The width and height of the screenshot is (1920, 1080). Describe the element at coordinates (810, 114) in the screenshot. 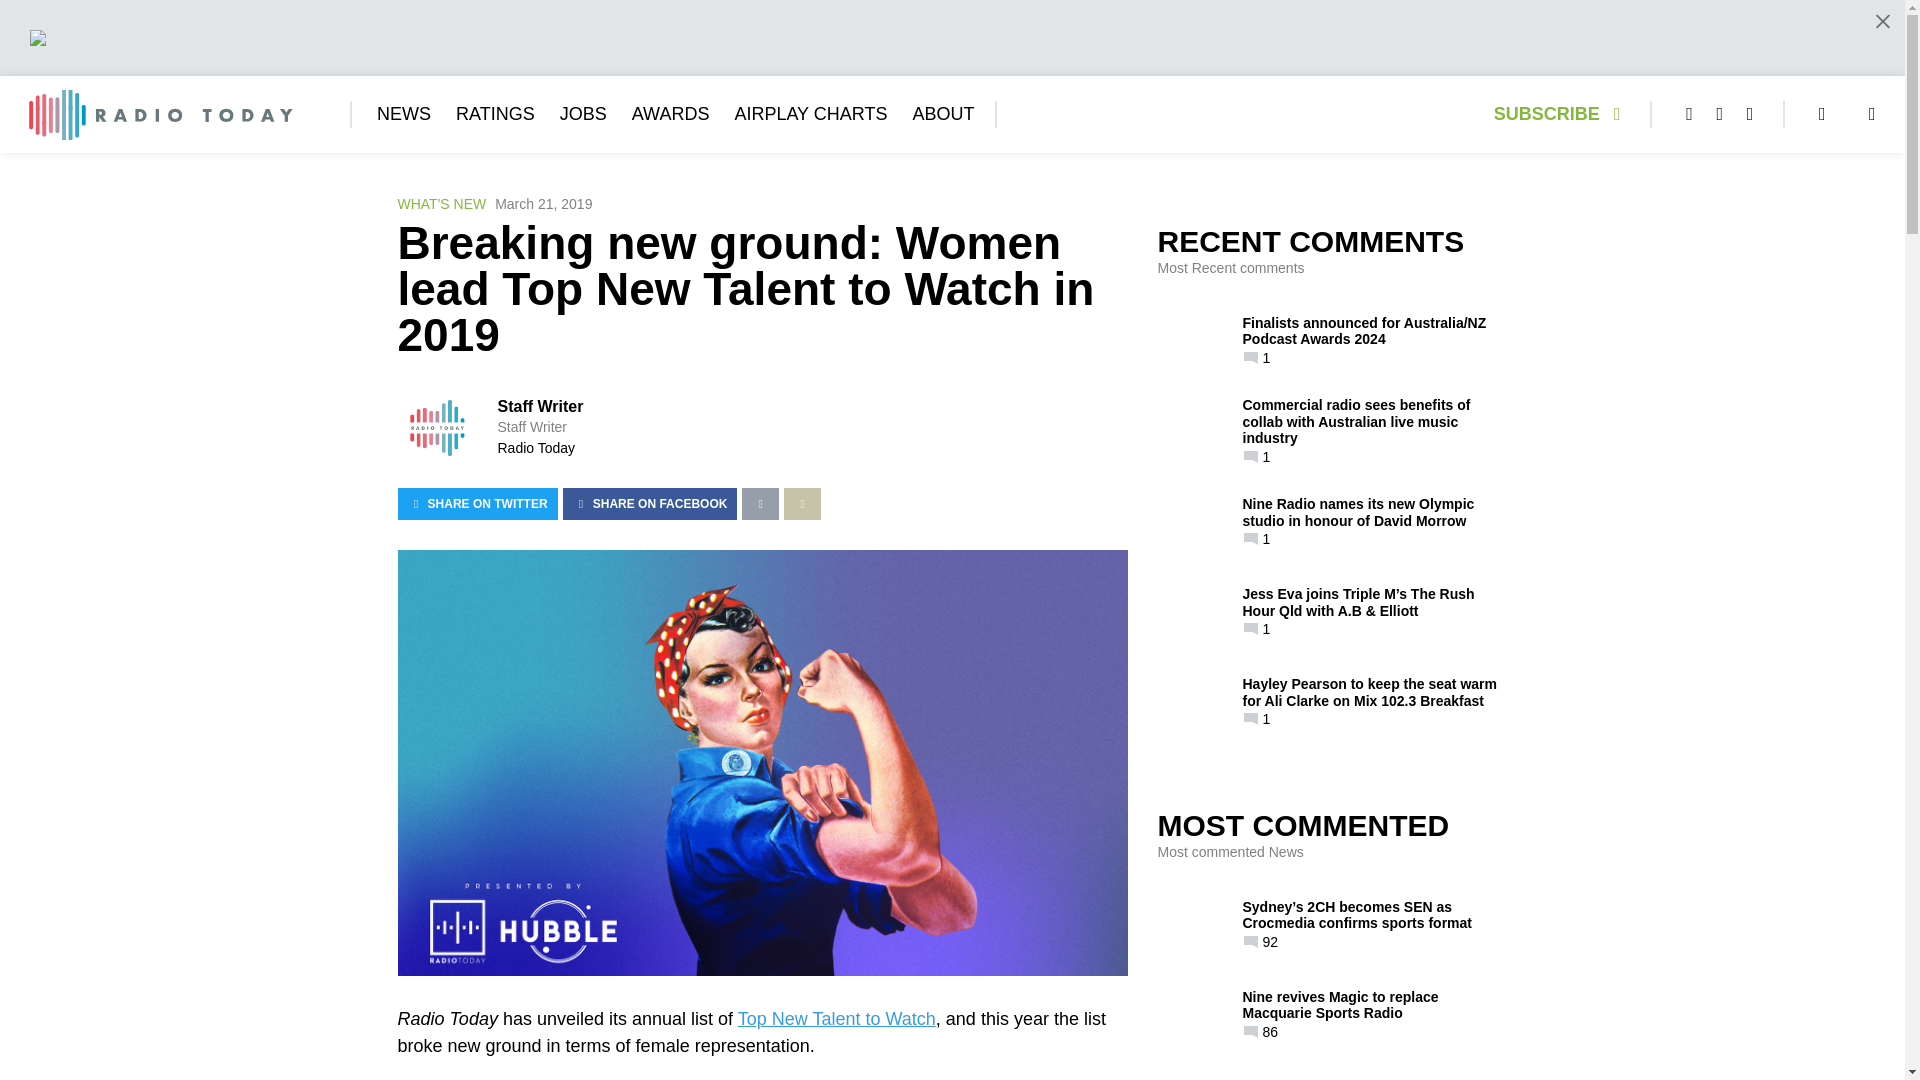

I see `AIRPLAY CHARTS` at that location.